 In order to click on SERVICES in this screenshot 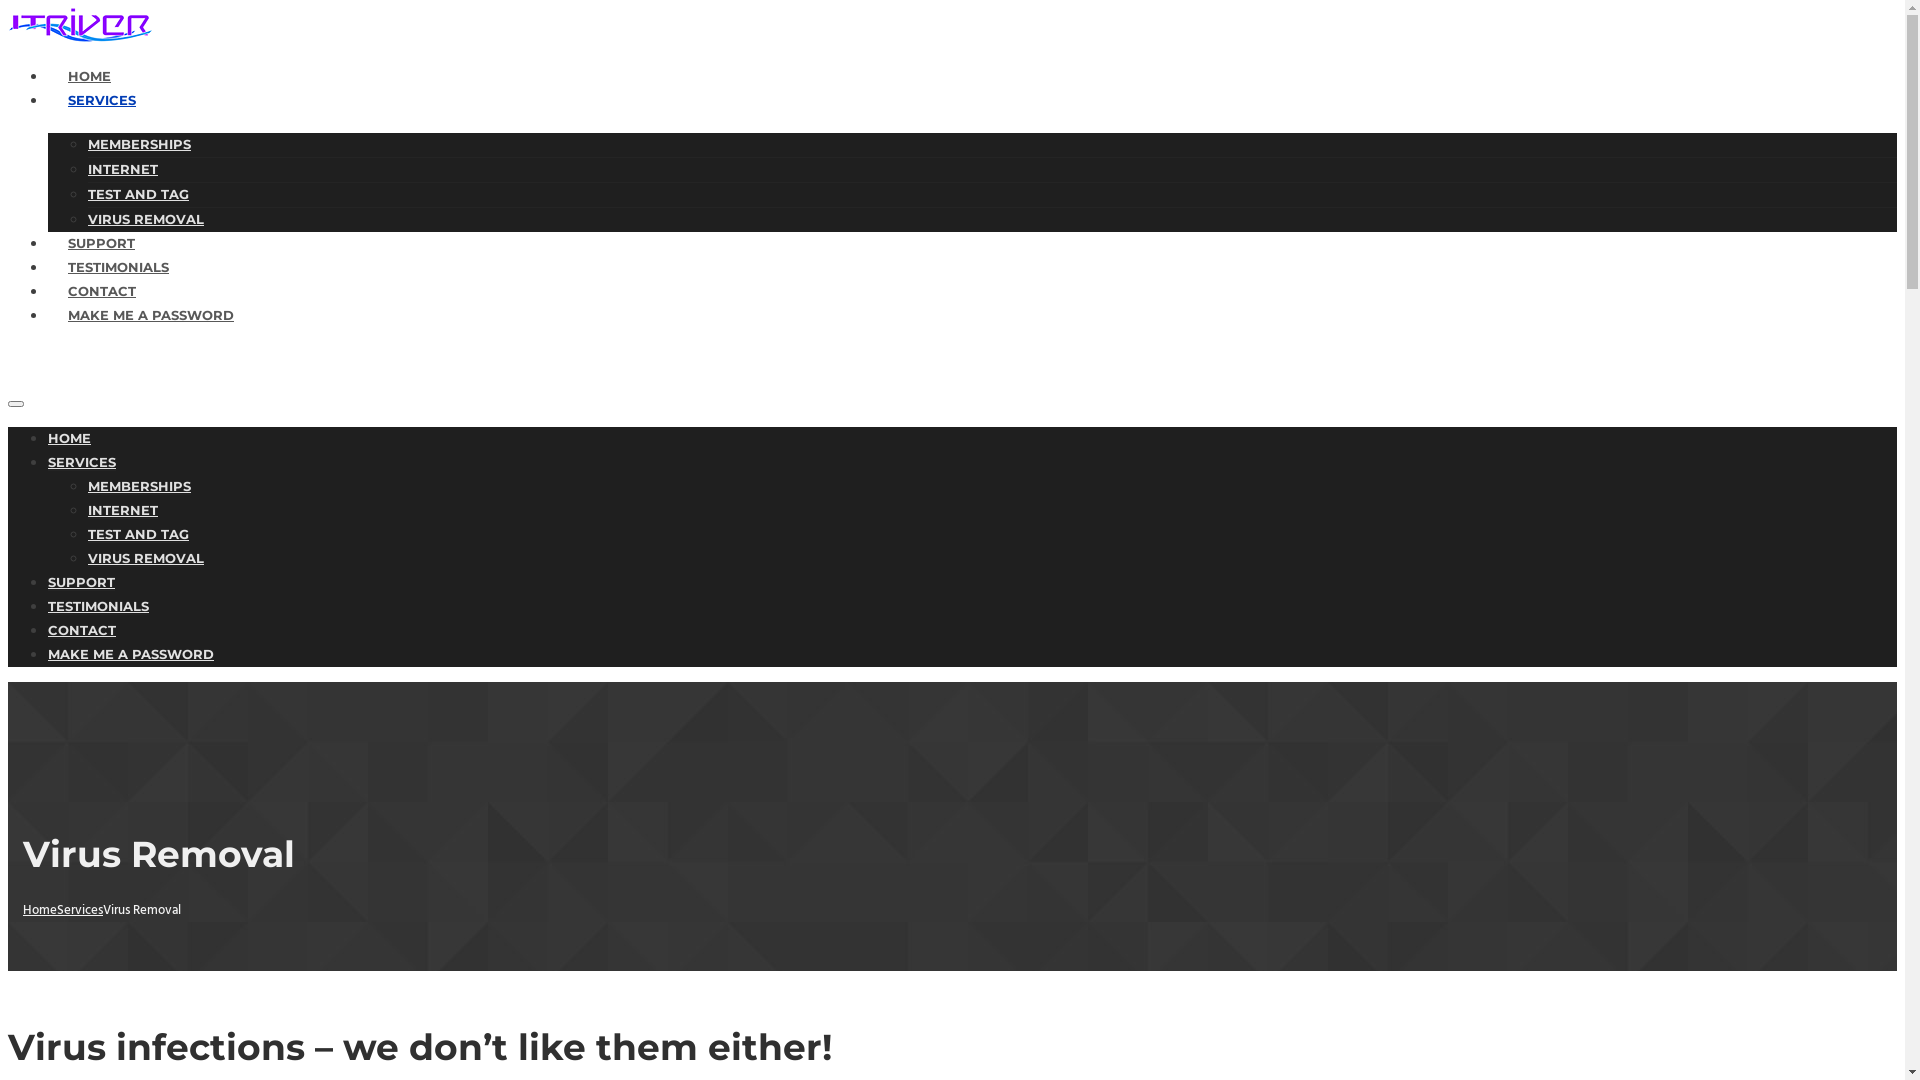, I will do `click(82, 462)`.